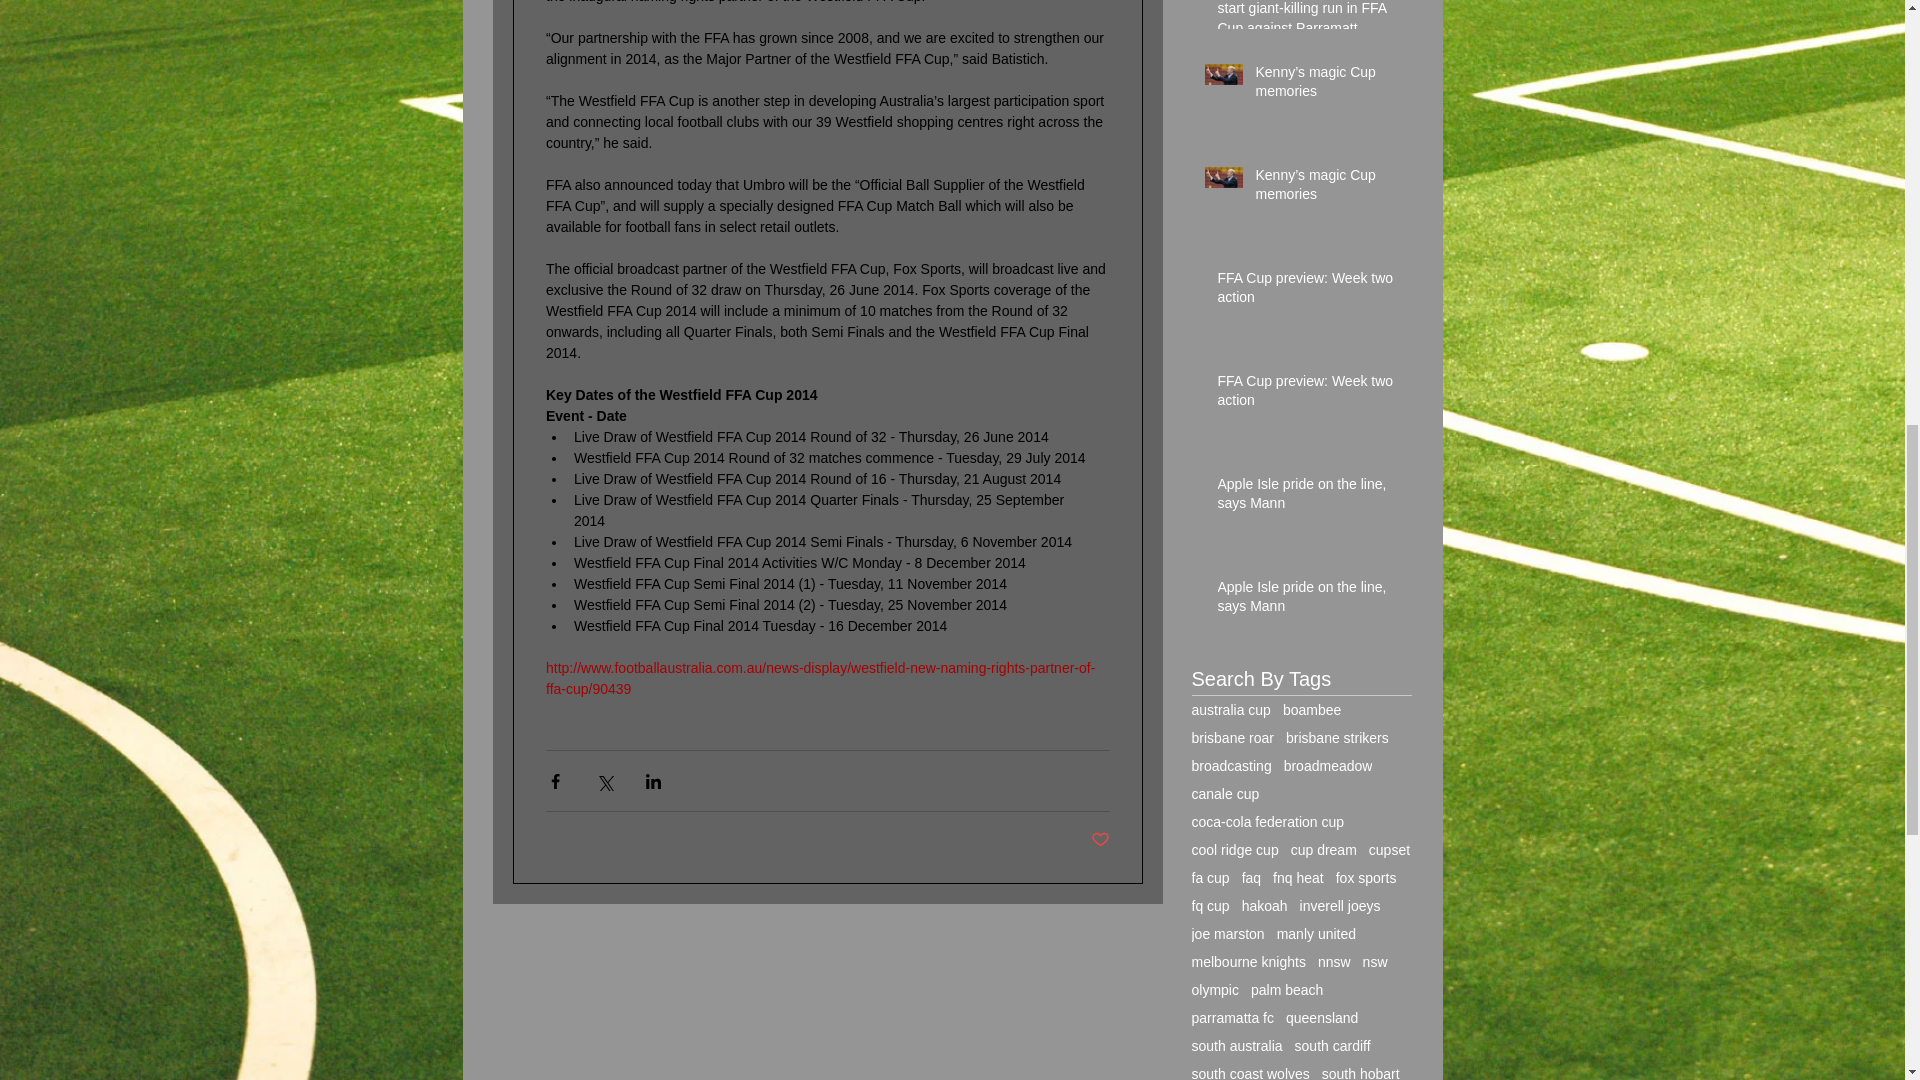 The image size is (1920, 1080). I want to click on Apple Isle pride on the line, says Mann, so click(1308, 601).